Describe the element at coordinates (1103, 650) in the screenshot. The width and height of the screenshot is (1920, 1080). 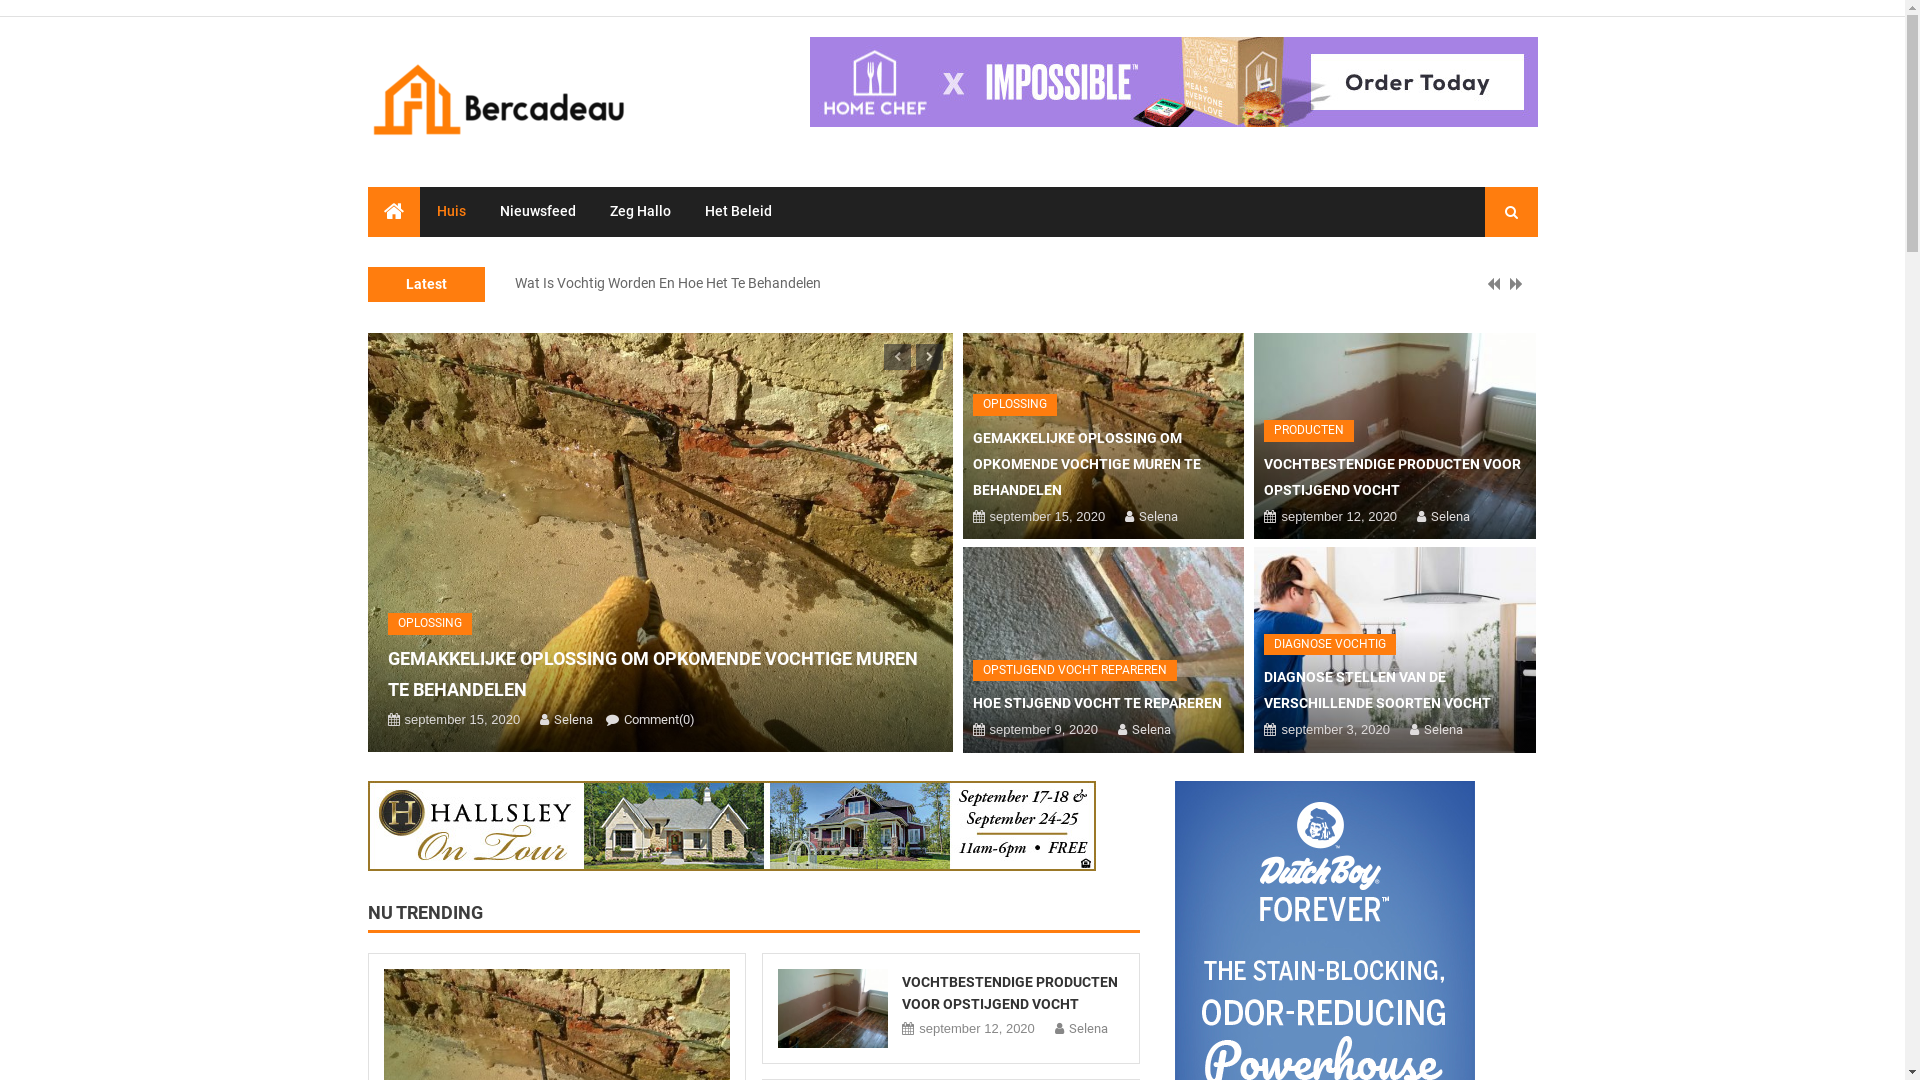
I see `Hoe stijgend vocht te repareren` at that location.